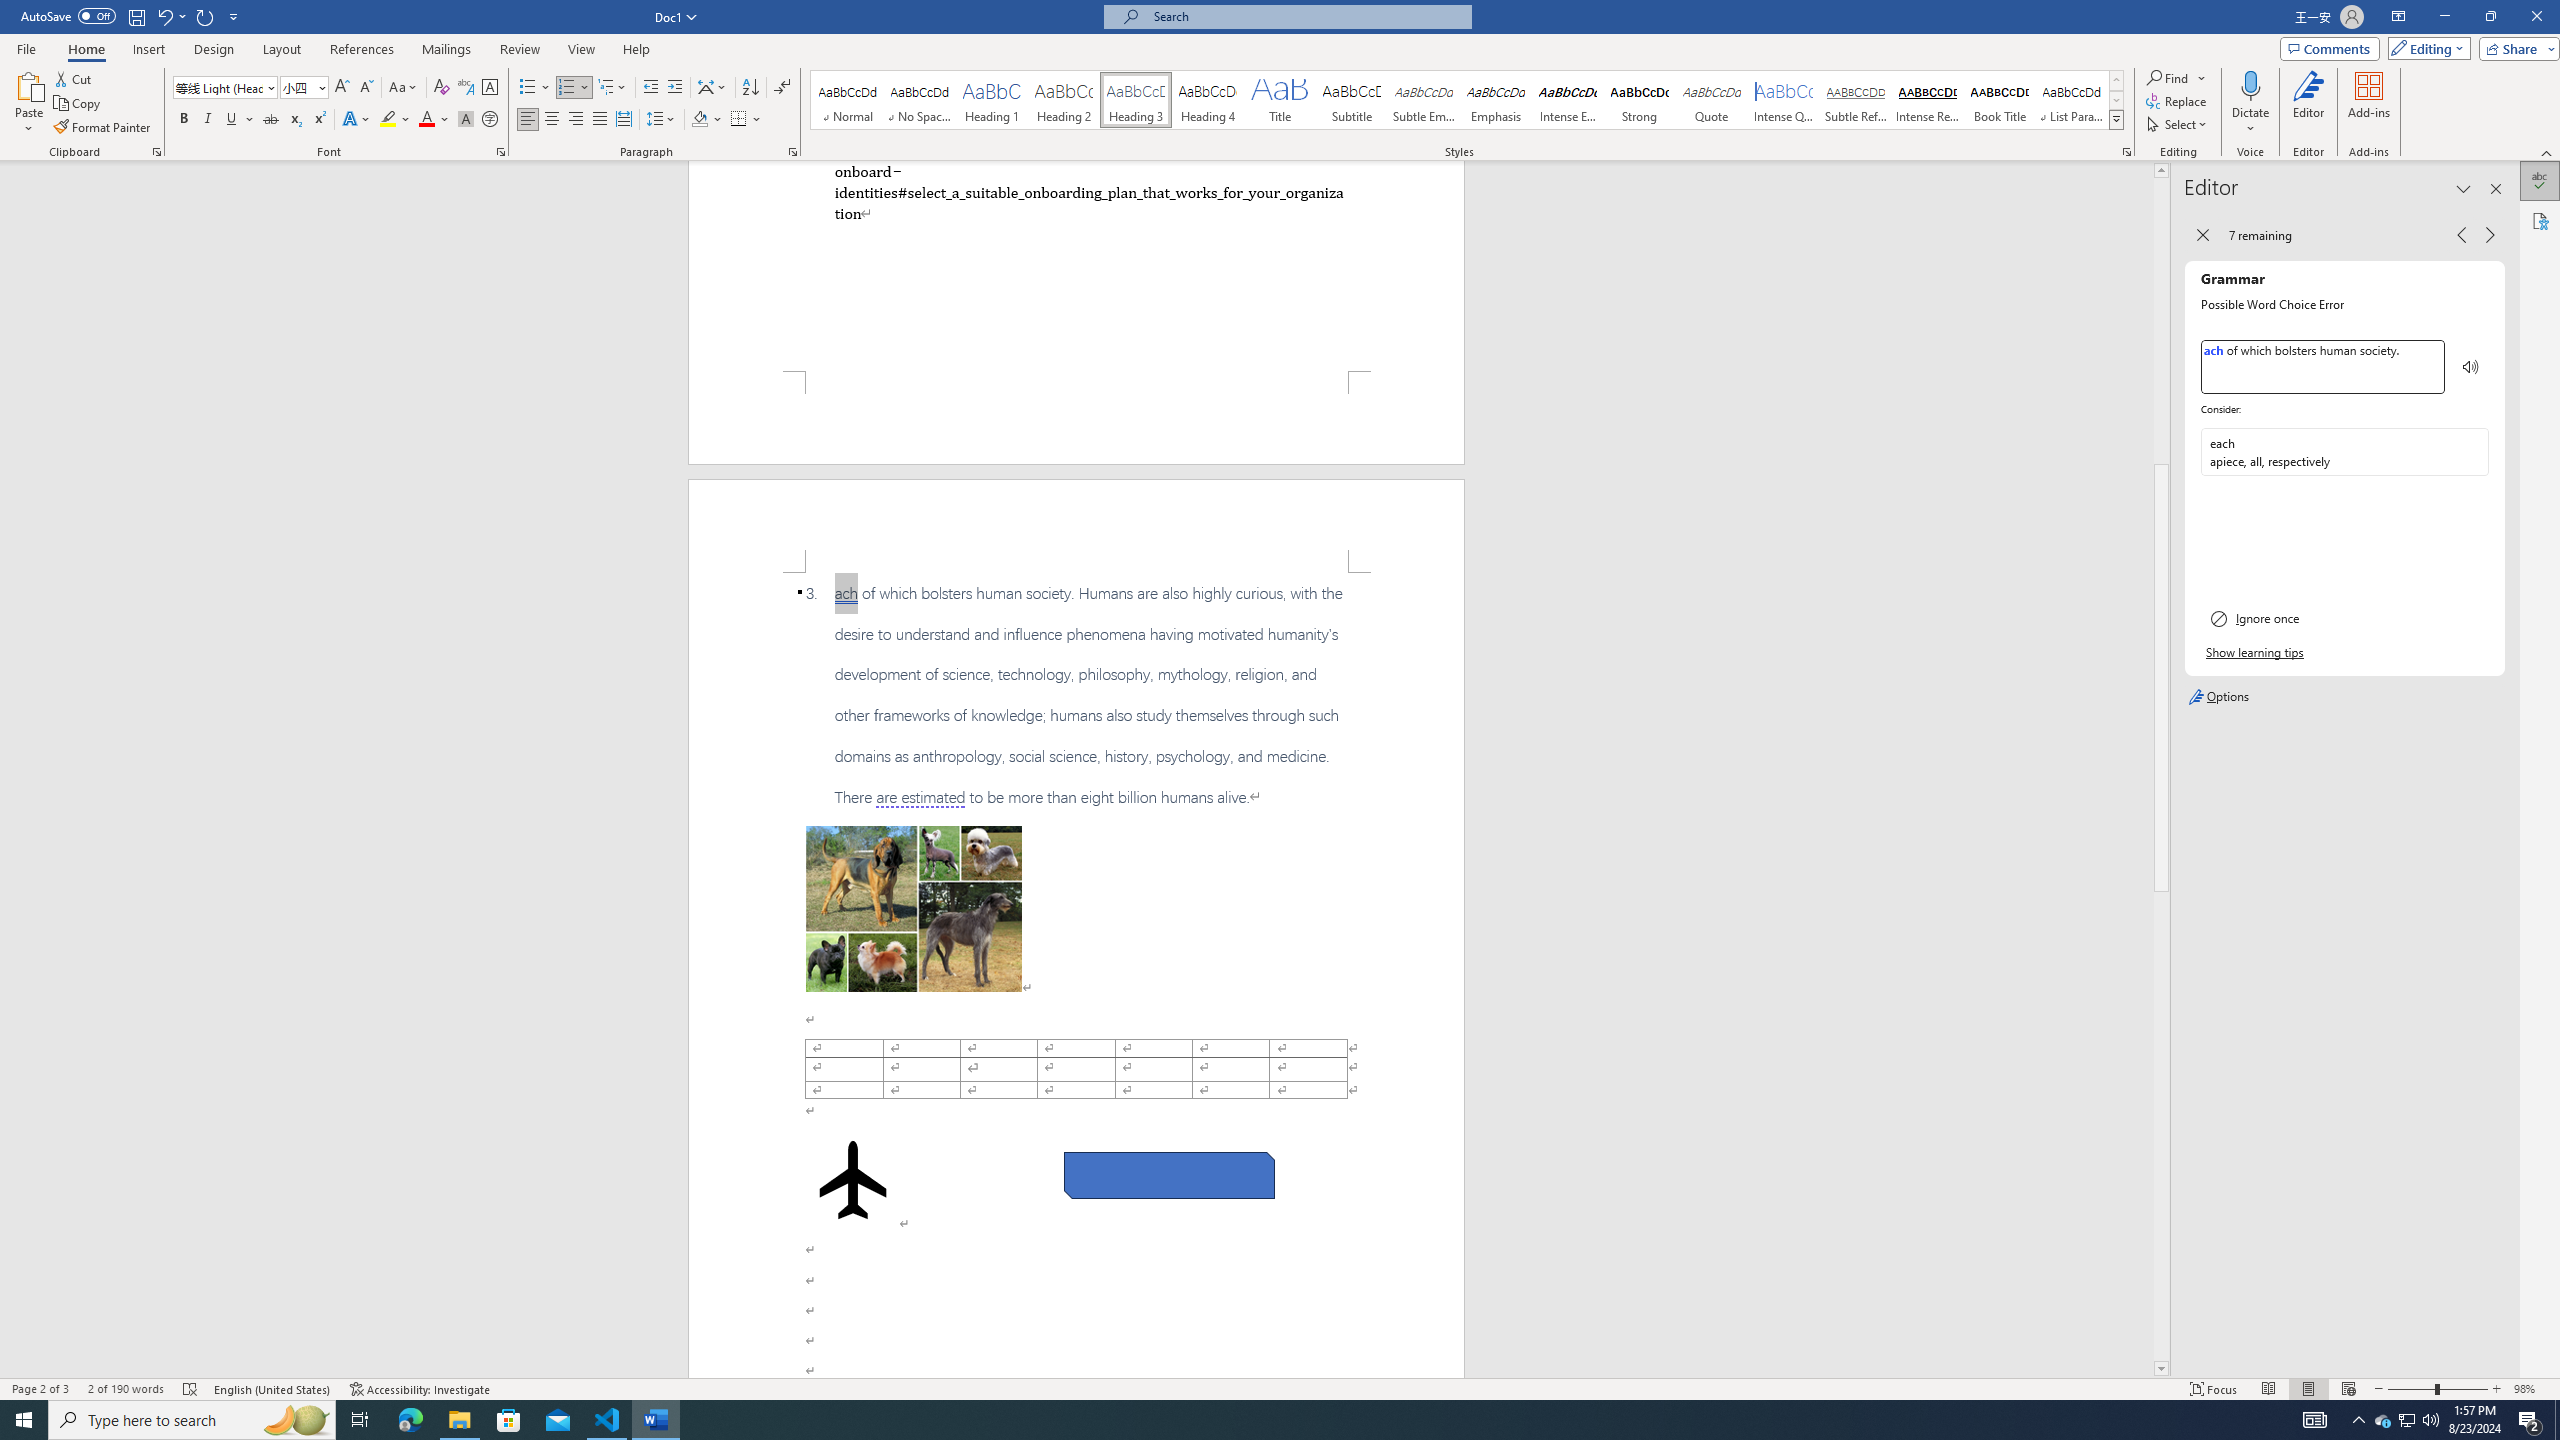  What do you see at coordinates (576, 120) in the screenshot?
I see `Align Right` at bounding box center [576, 120].